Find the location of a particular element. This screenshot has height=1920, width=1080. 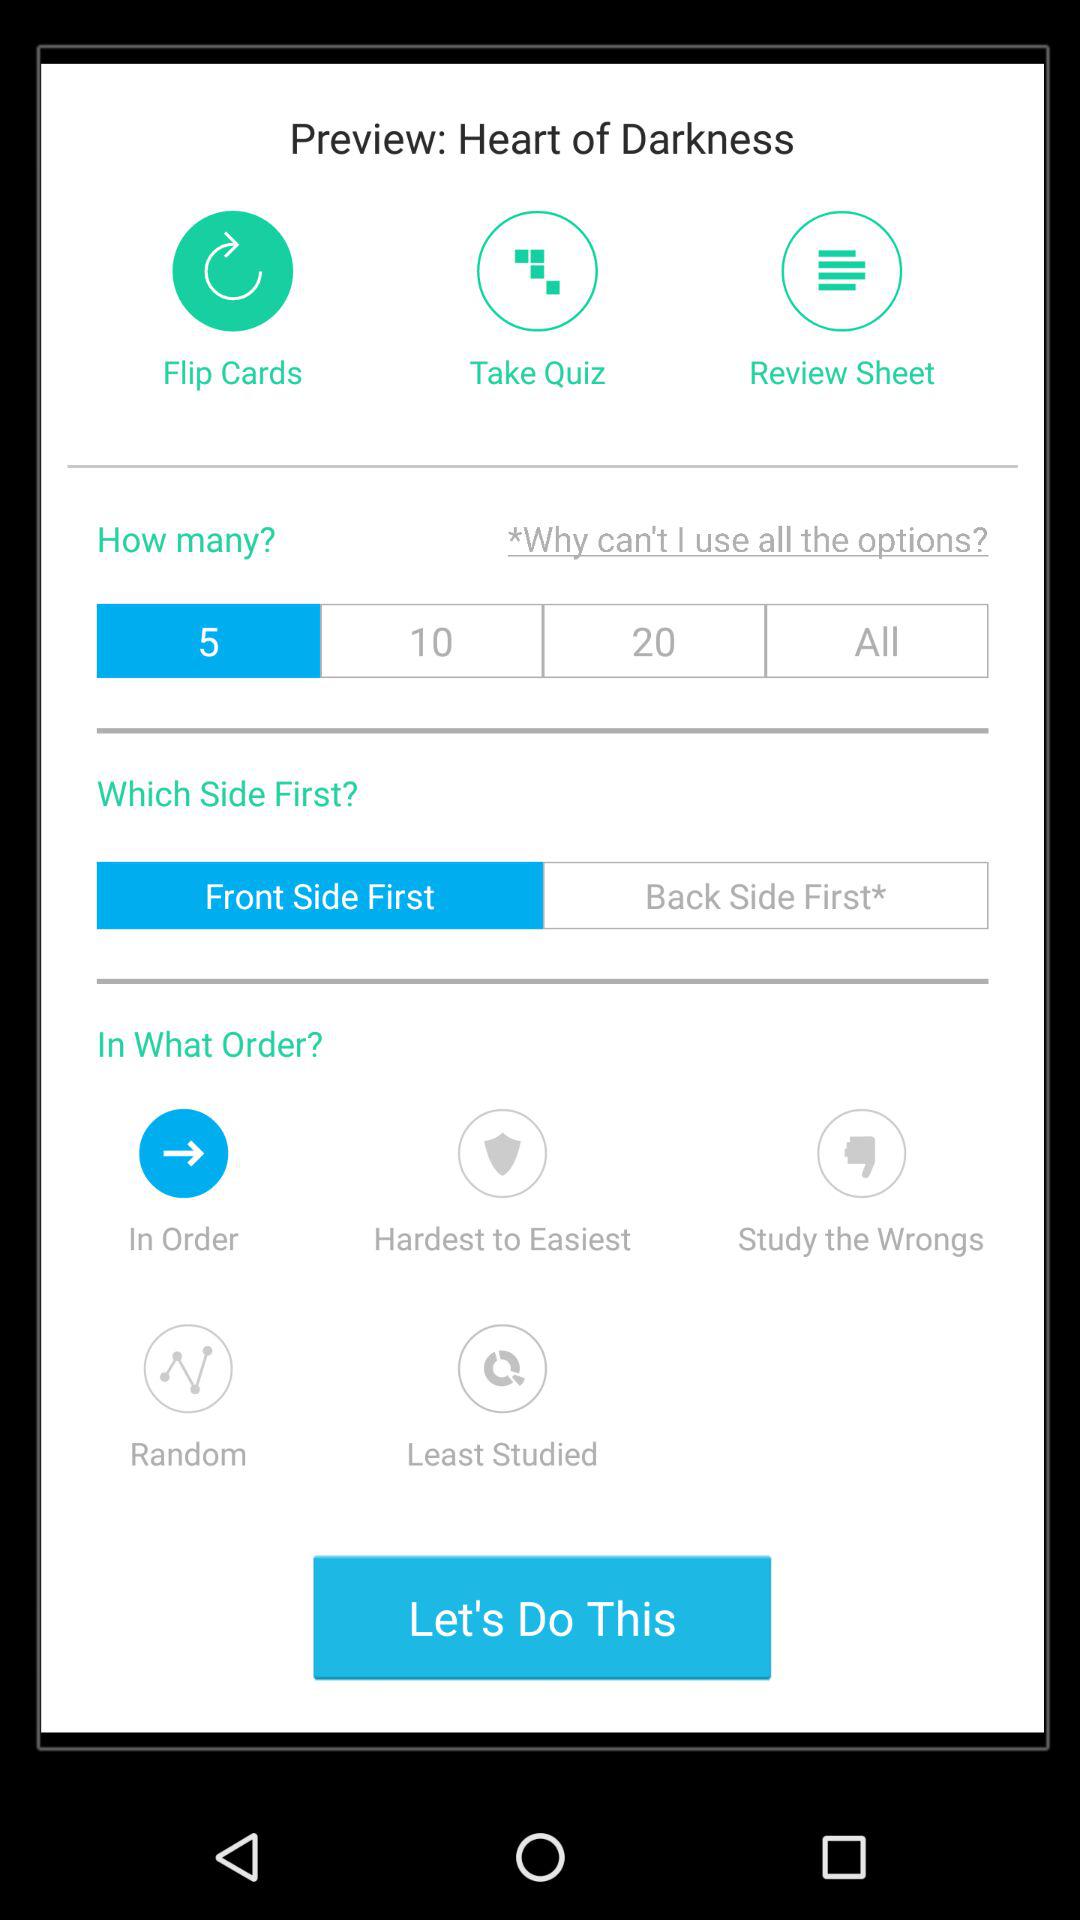

press icon to the left of the take quiz item is located at coordinates (232, 270).